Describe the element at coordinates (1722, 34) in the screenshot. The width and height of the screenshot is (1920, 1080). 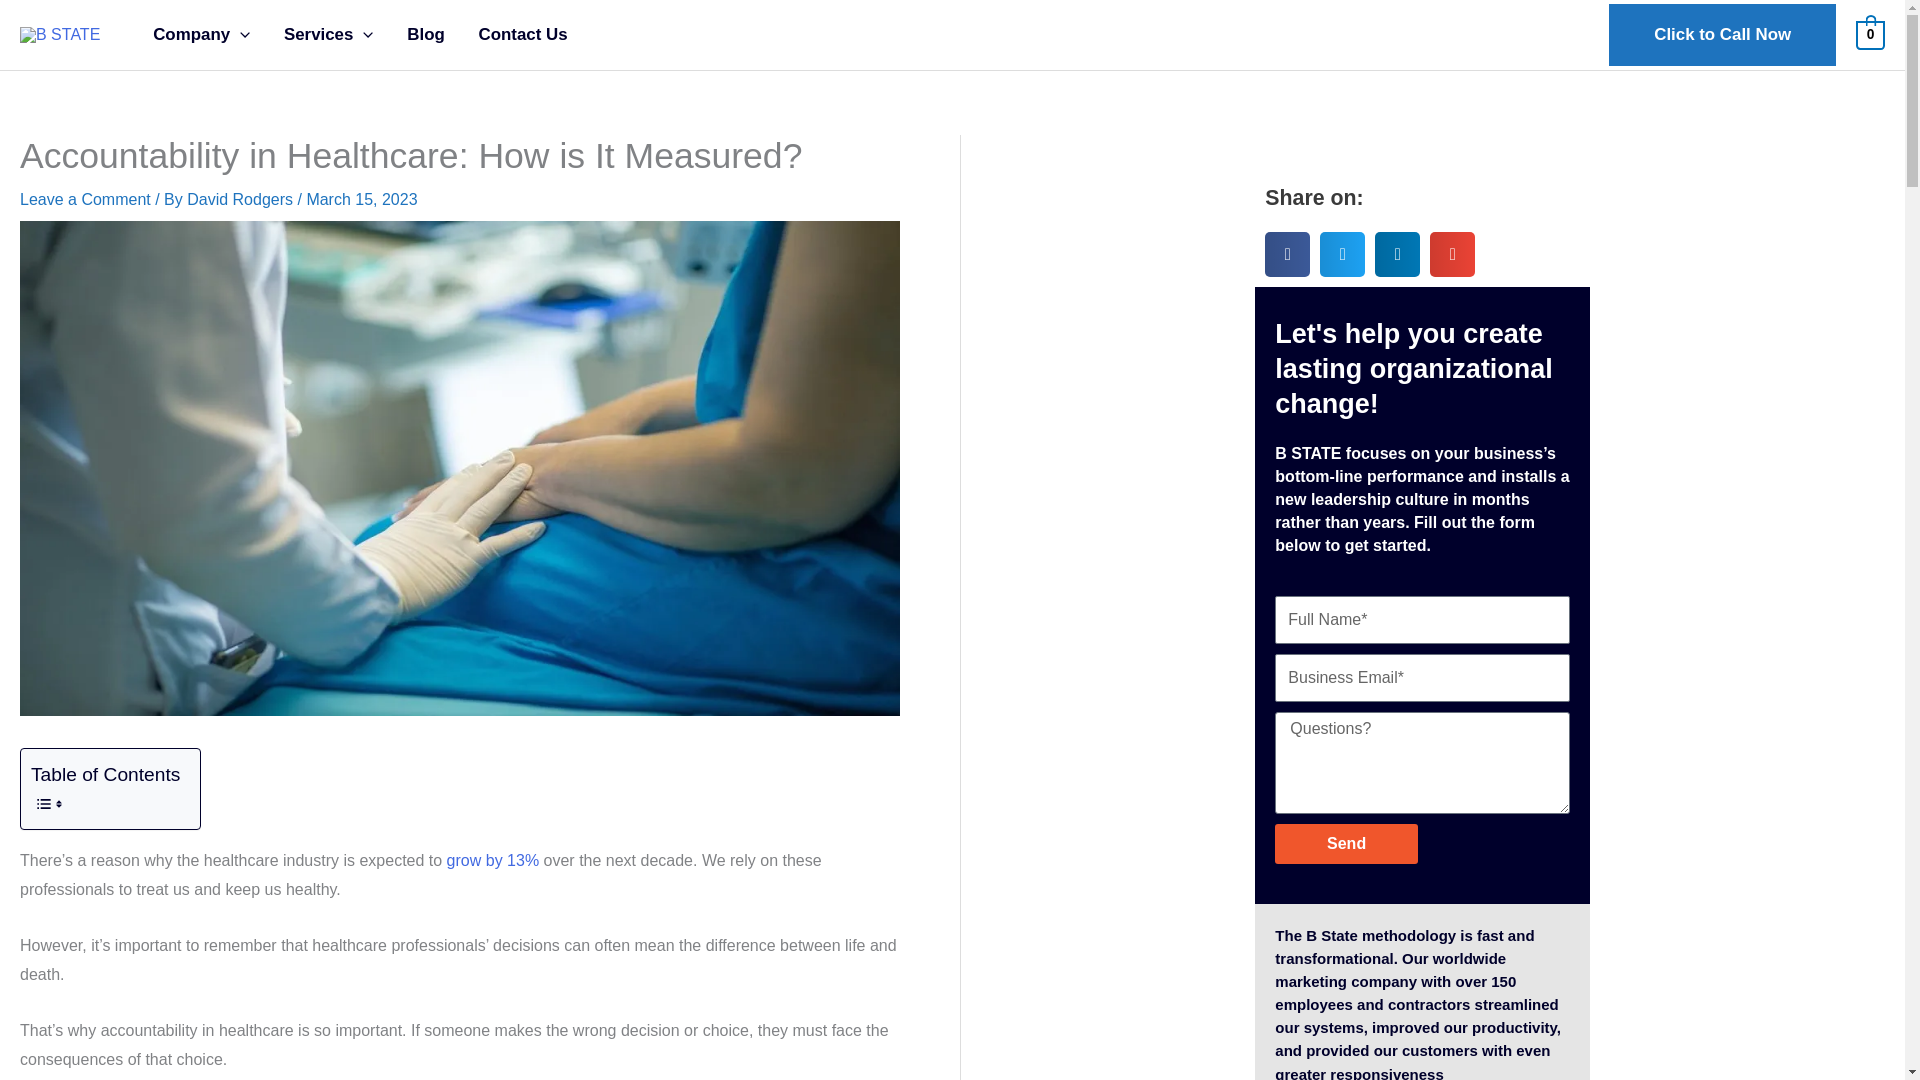
I see `Click to Call Now` at that location.